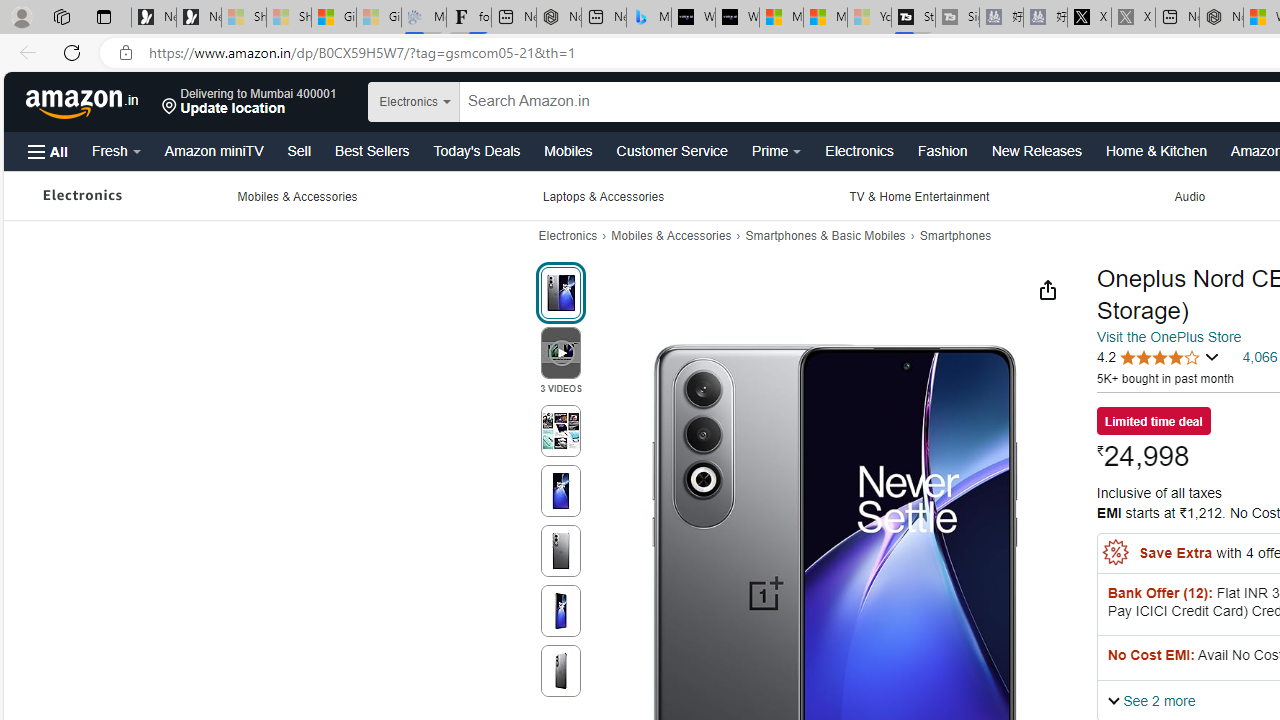 The height and width of the screenshot is (720, 1280). I want to click on Newsletter Sign Up, so click(198, 18).